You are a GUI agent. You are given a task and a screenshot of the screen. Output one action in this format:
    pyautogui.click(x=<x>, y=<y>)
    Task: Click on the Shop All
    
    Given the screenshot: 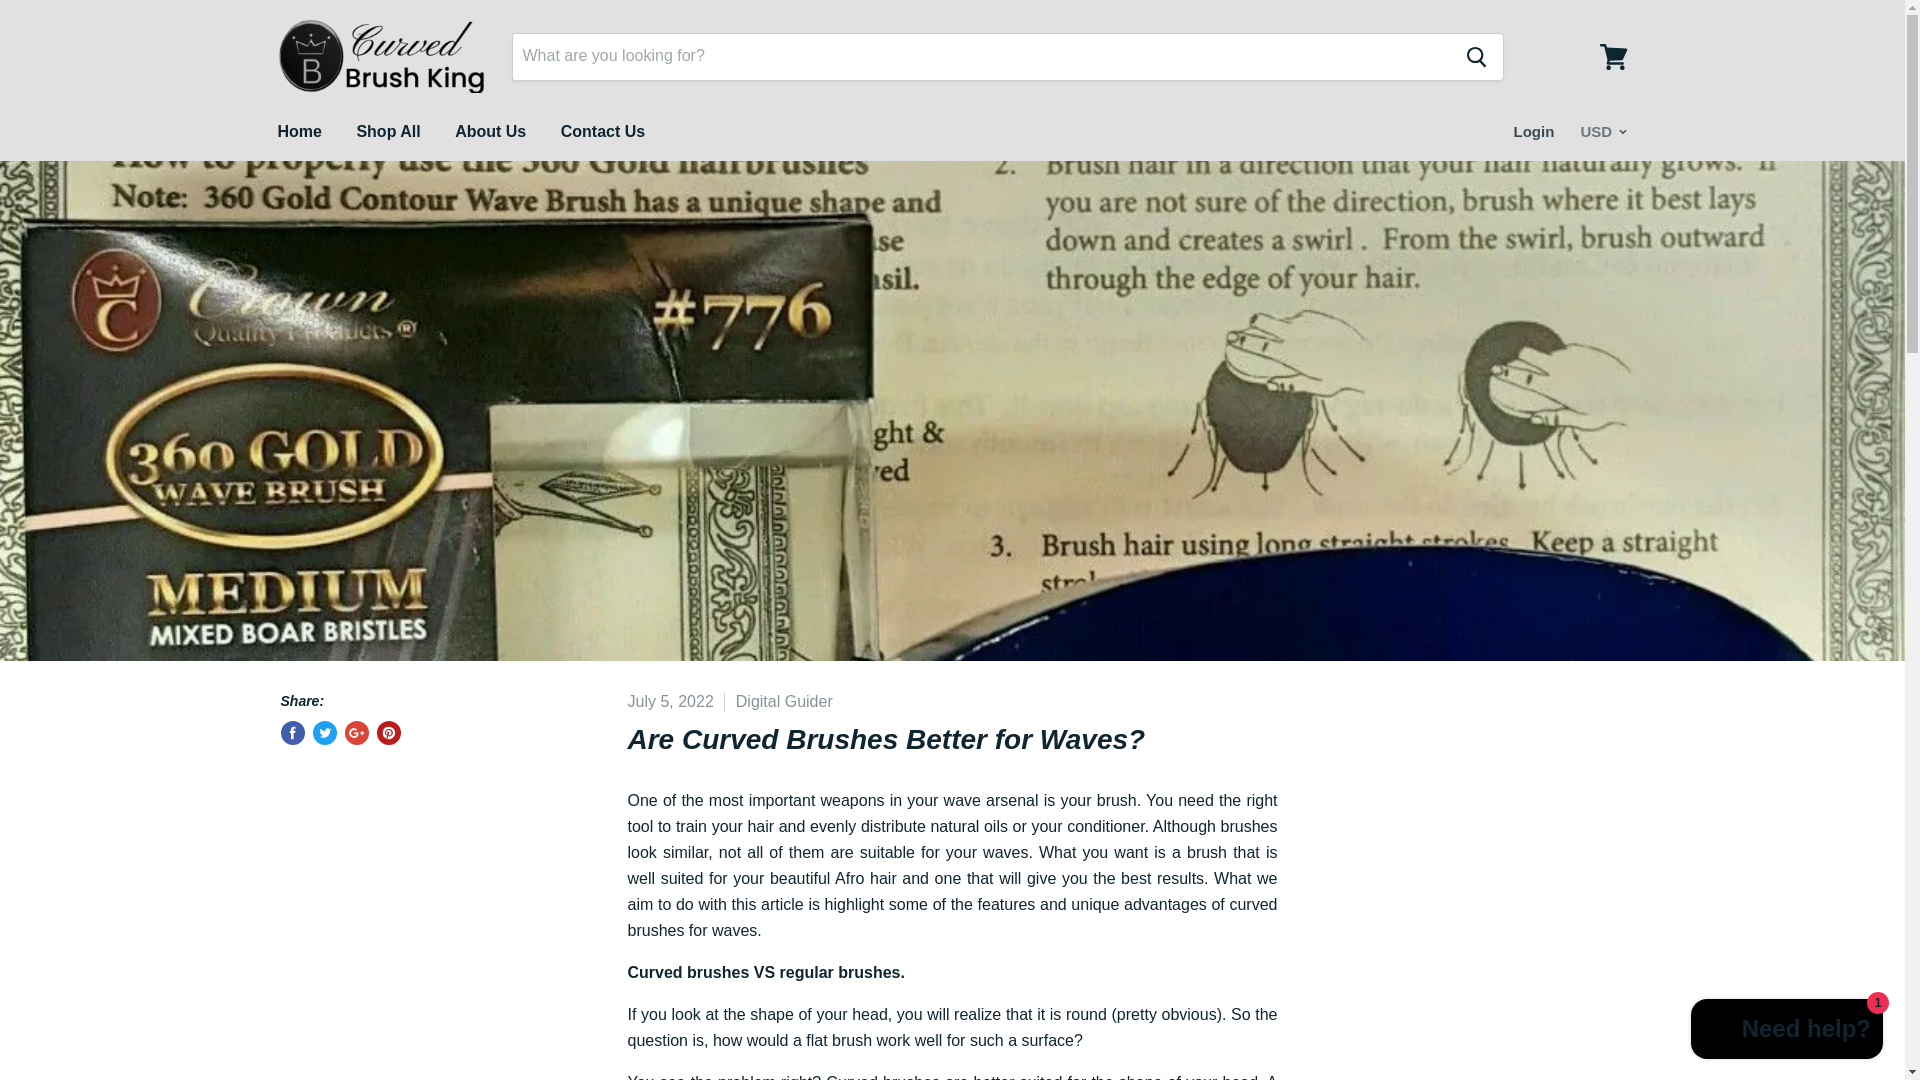 What is the action you would take?
    pyautogui.click(x=388, y=132)
    